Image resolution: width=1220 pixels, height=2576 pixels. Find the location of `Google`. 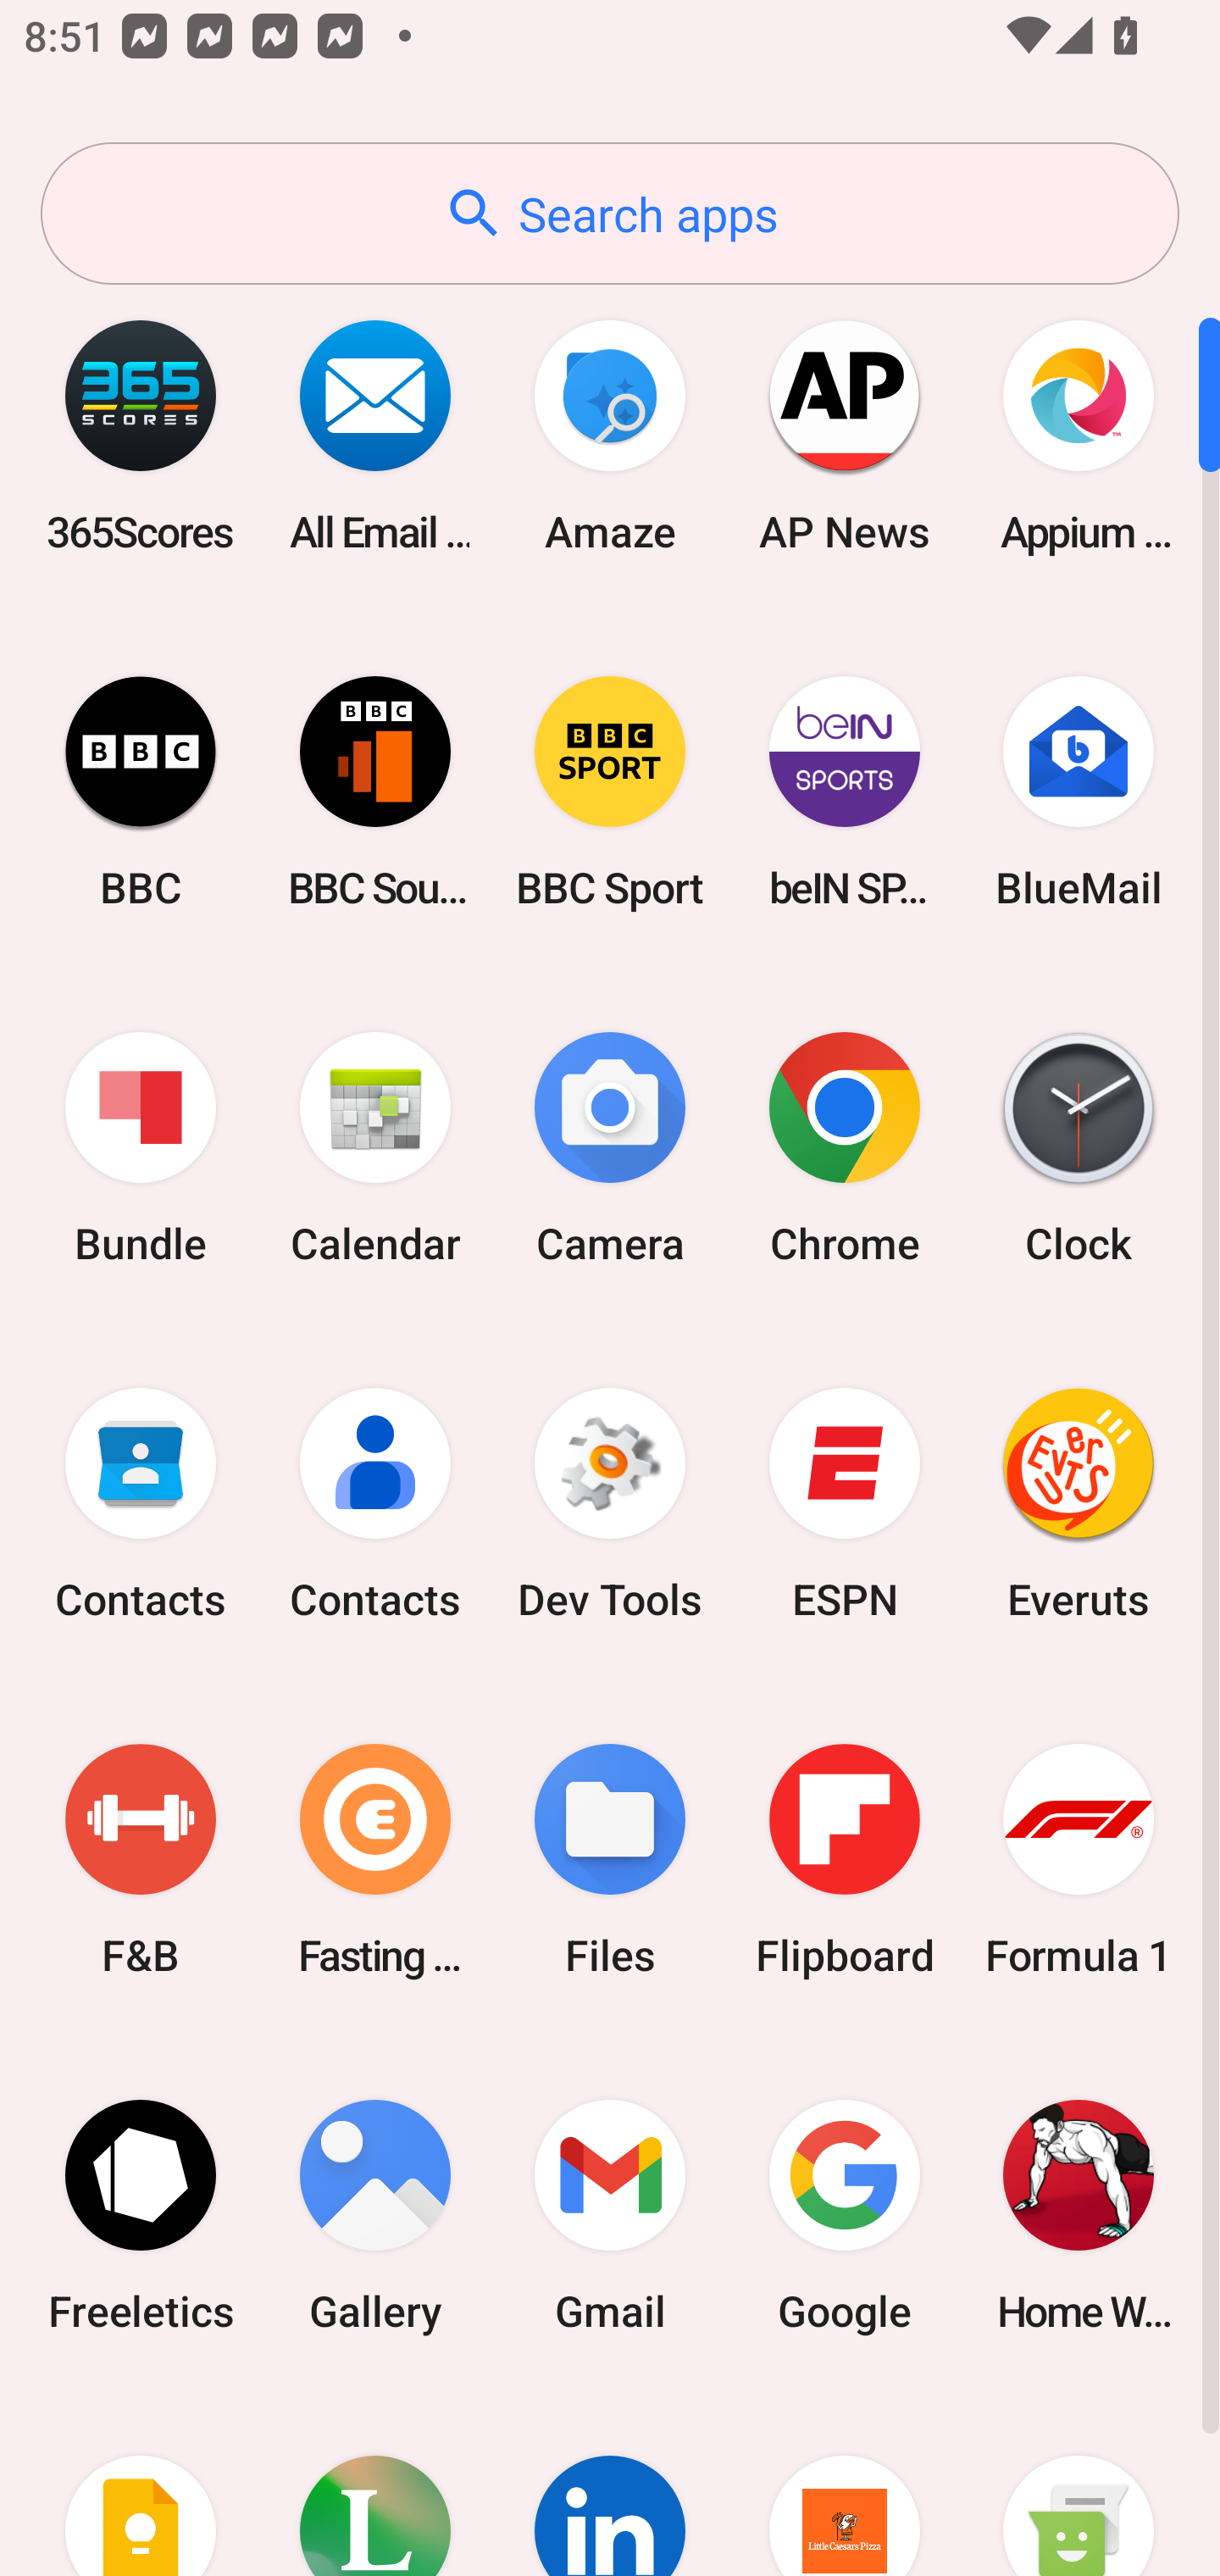

Google is located at coordinates (844, 2215).